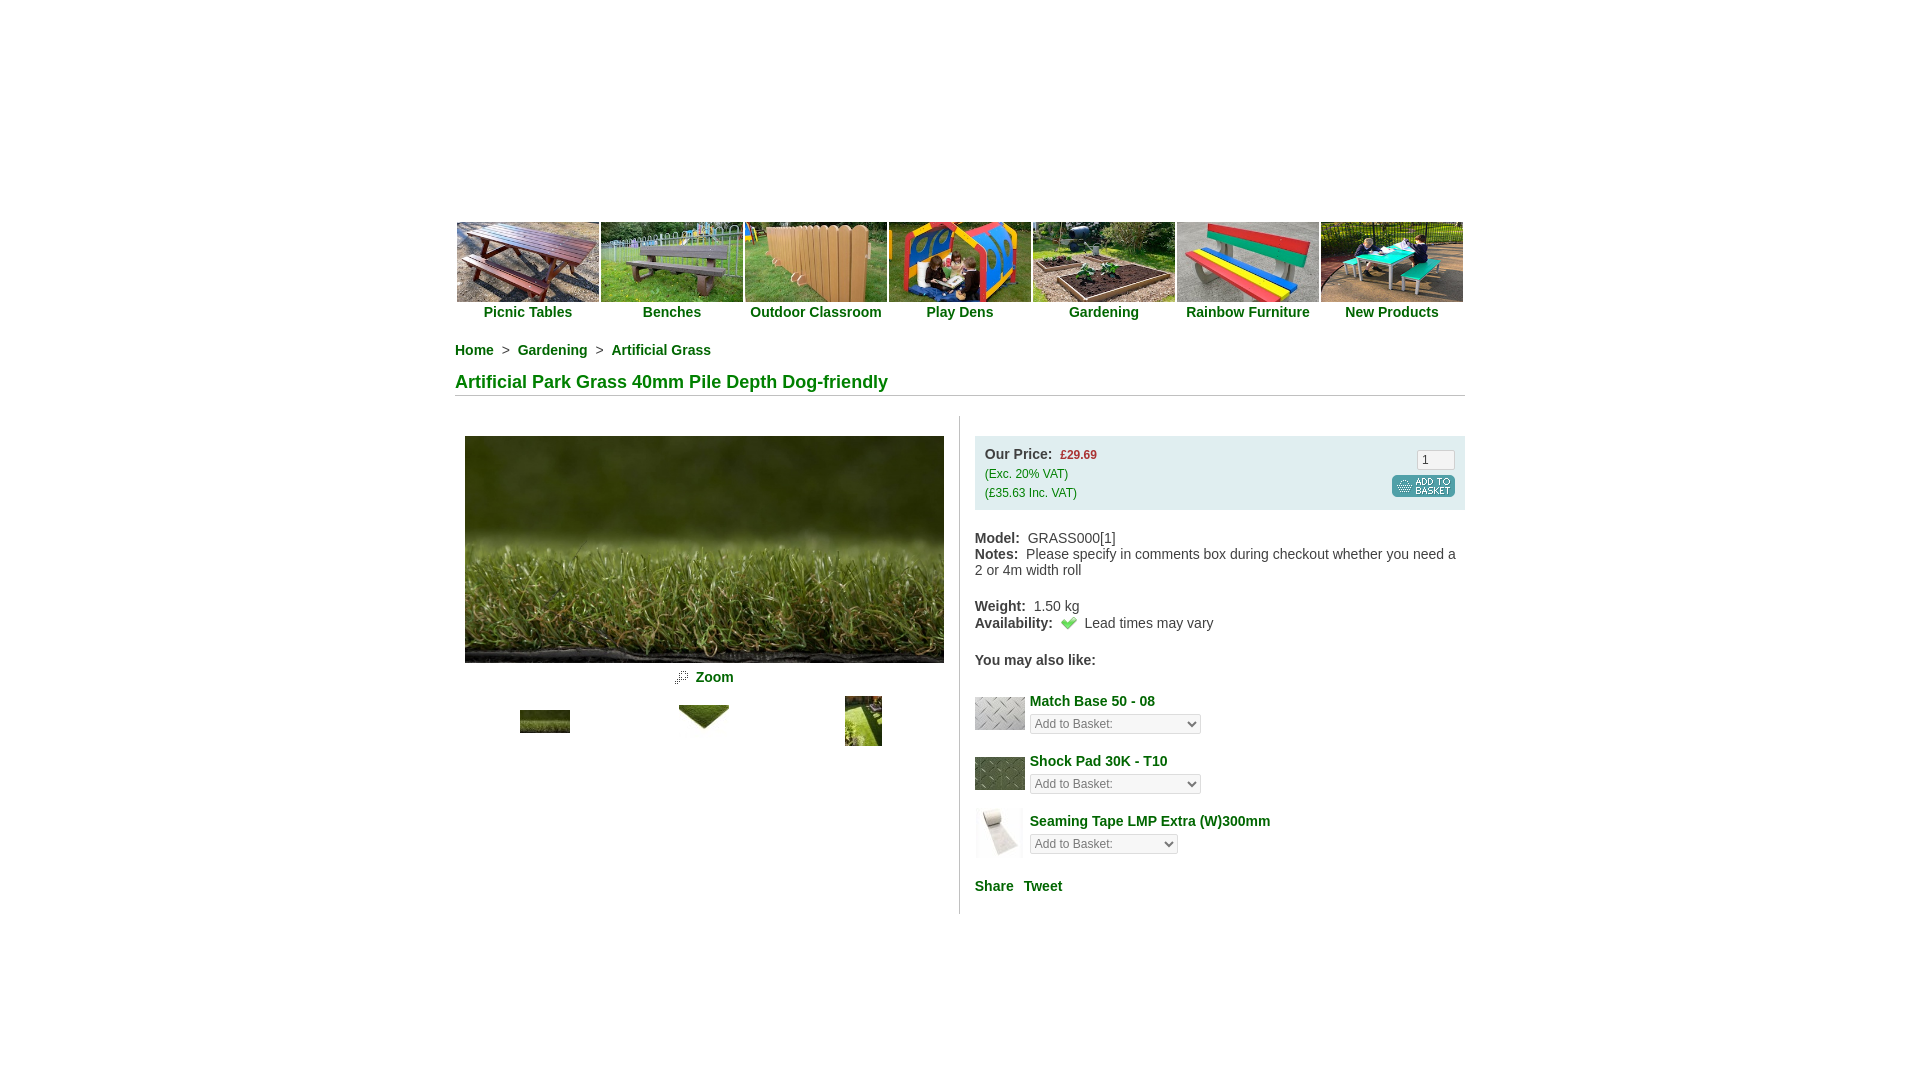  I want to click on Lead times may vary, so click(1069, 622).